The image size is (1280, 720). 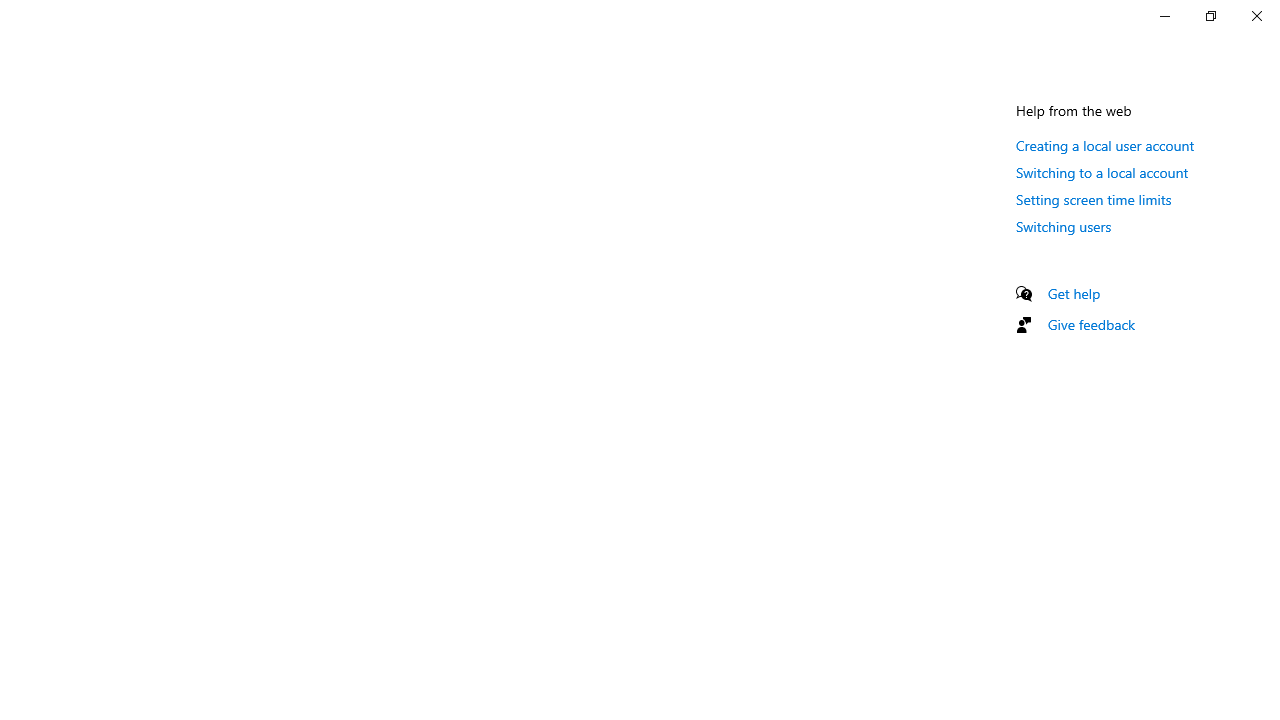 I want to click on Switching to a local account, so click(x=1102, y=172).